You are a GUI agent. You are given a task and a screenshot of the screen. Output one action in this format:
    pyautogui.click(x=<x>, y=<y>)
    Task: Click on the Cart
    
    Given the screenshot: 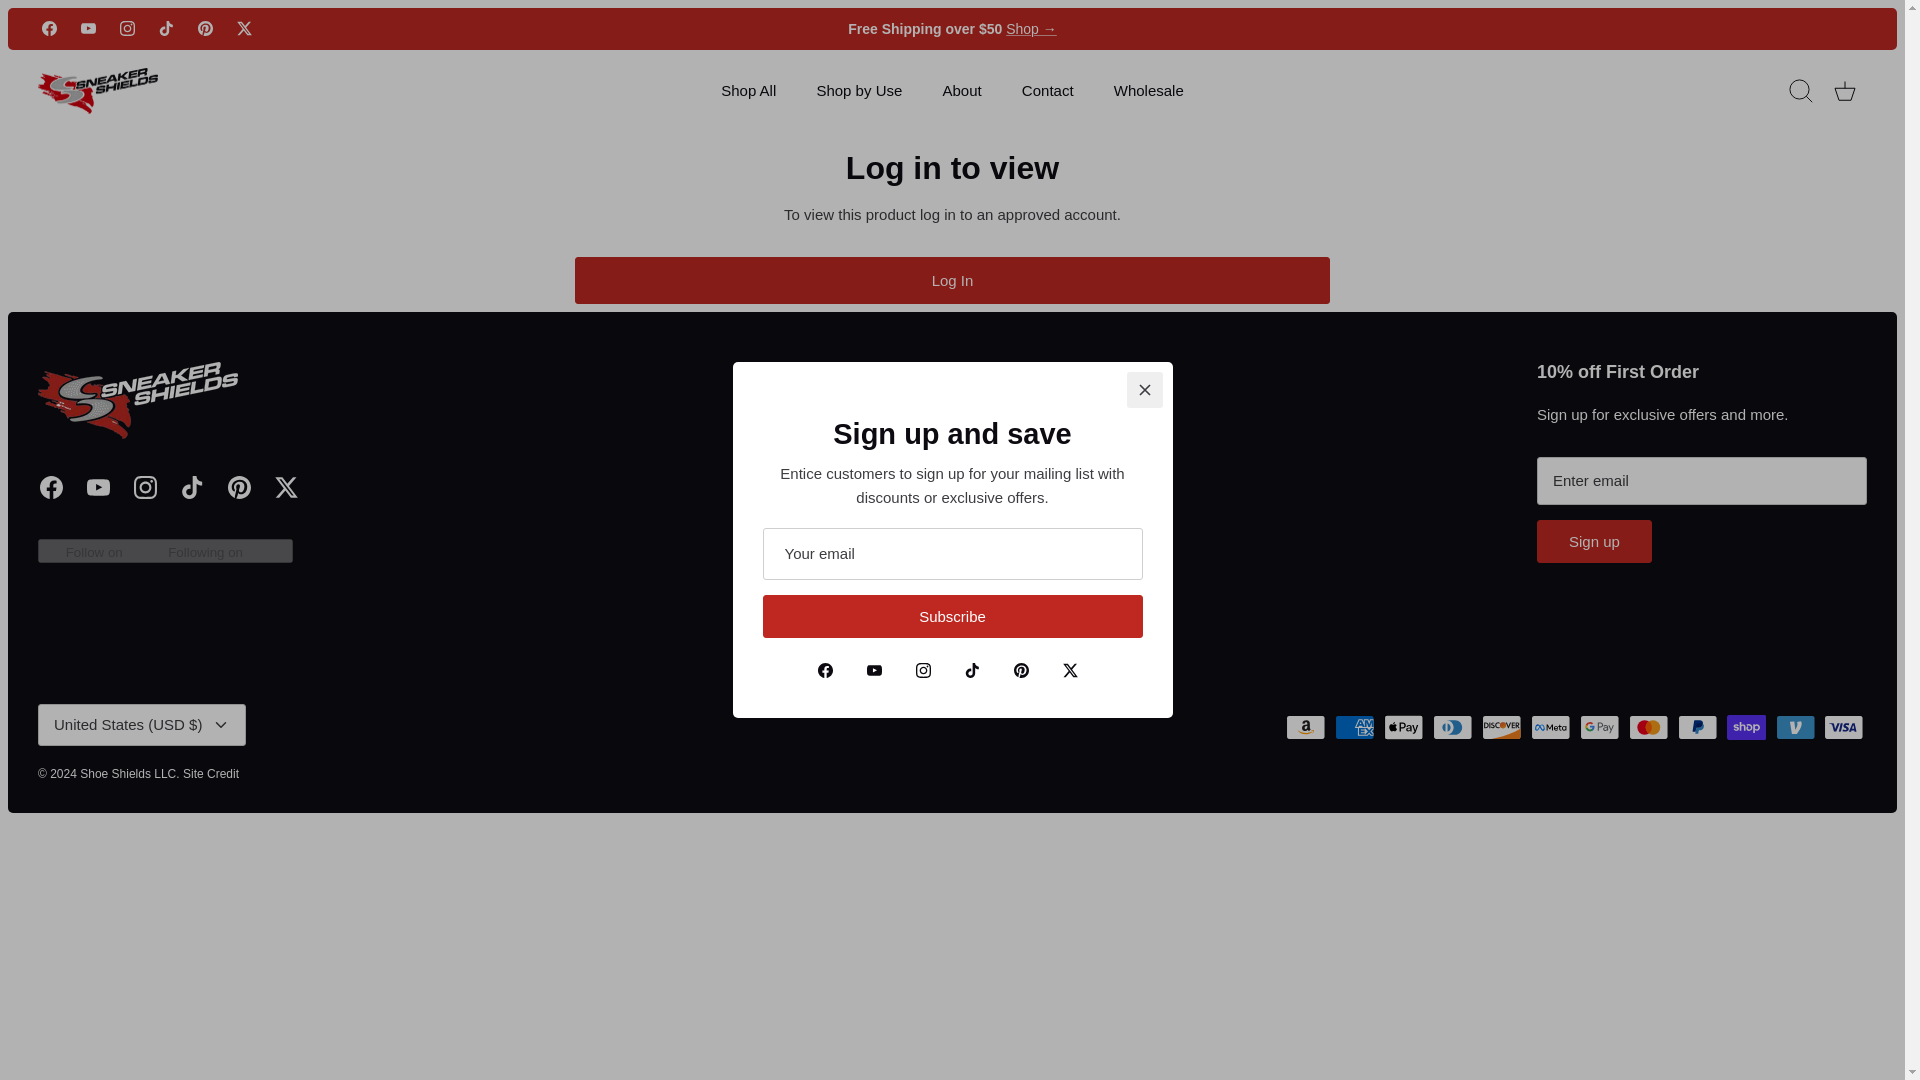 What is the action you would take?
    pyautogui.click(x=1844, y=91)
    